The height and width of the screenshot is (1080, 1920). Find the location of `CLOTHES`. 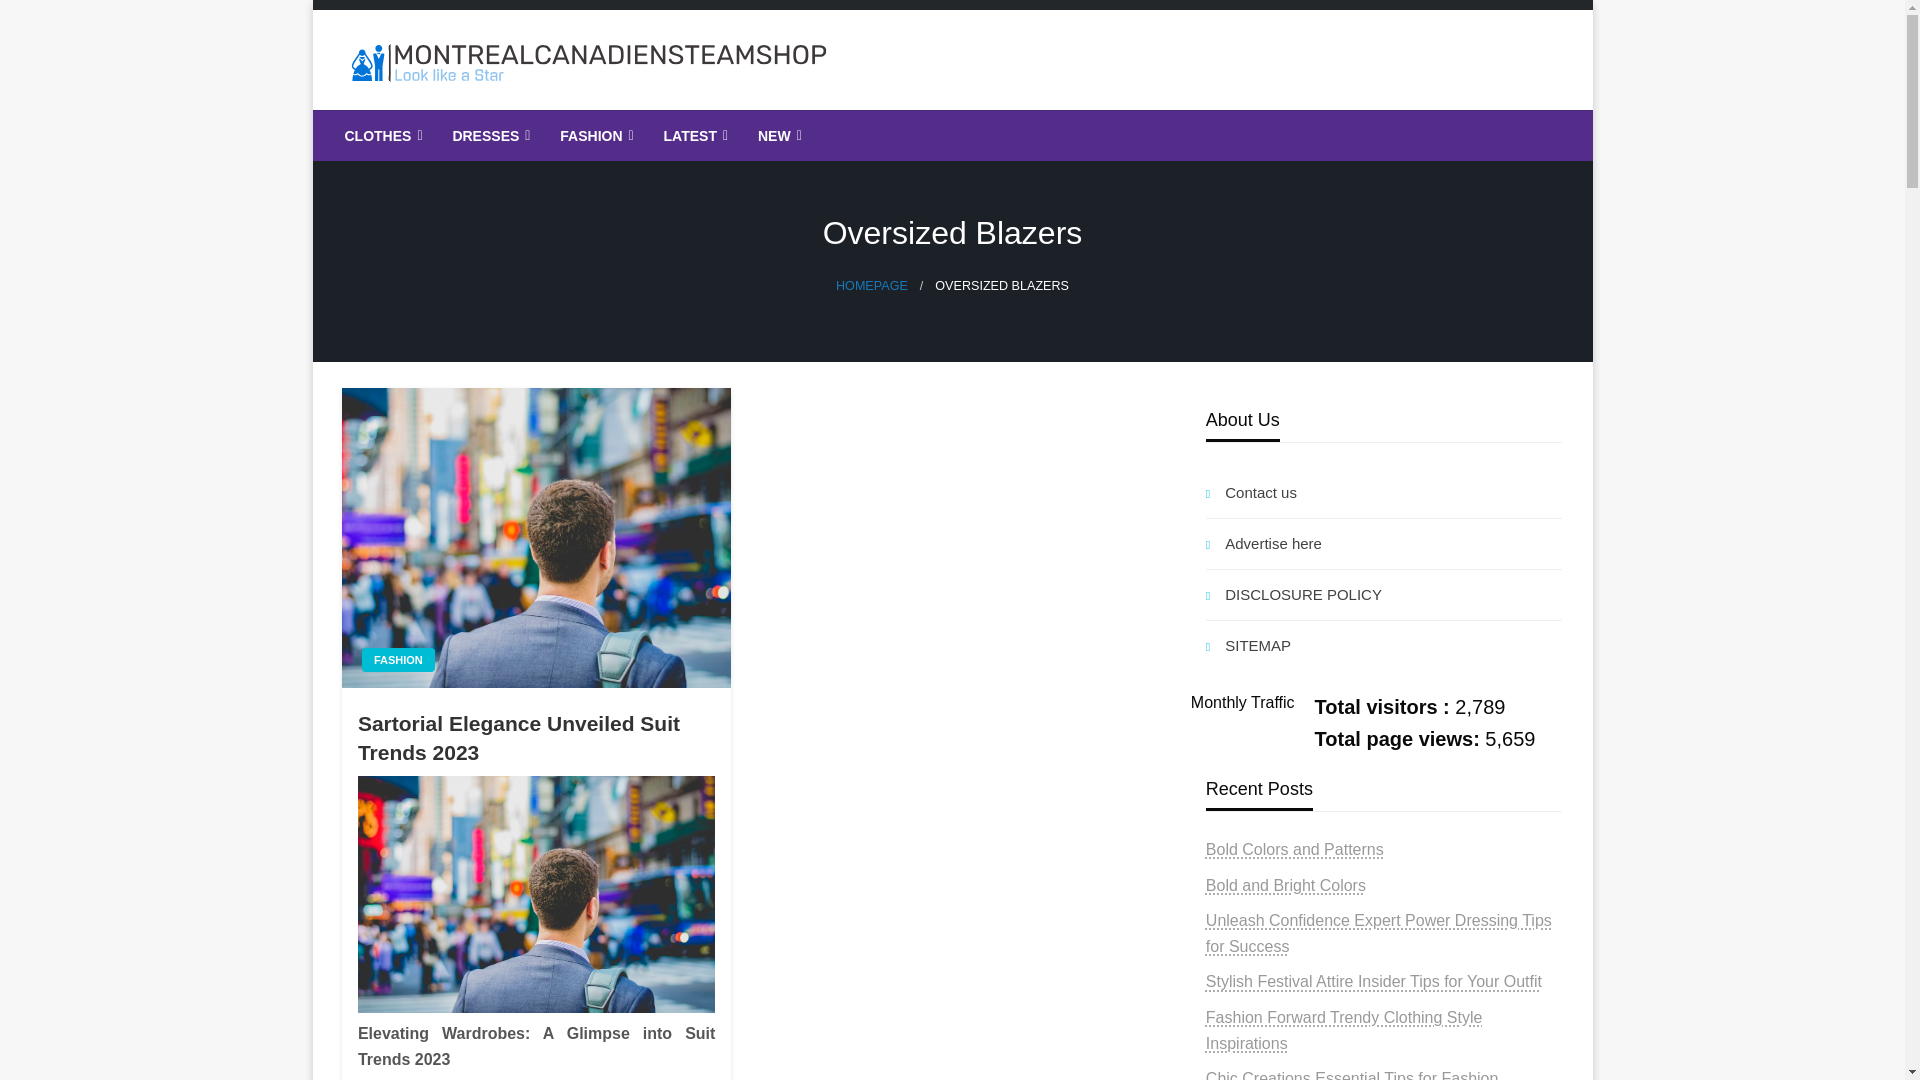

CLOTHES is located at coordinates (382, 136).